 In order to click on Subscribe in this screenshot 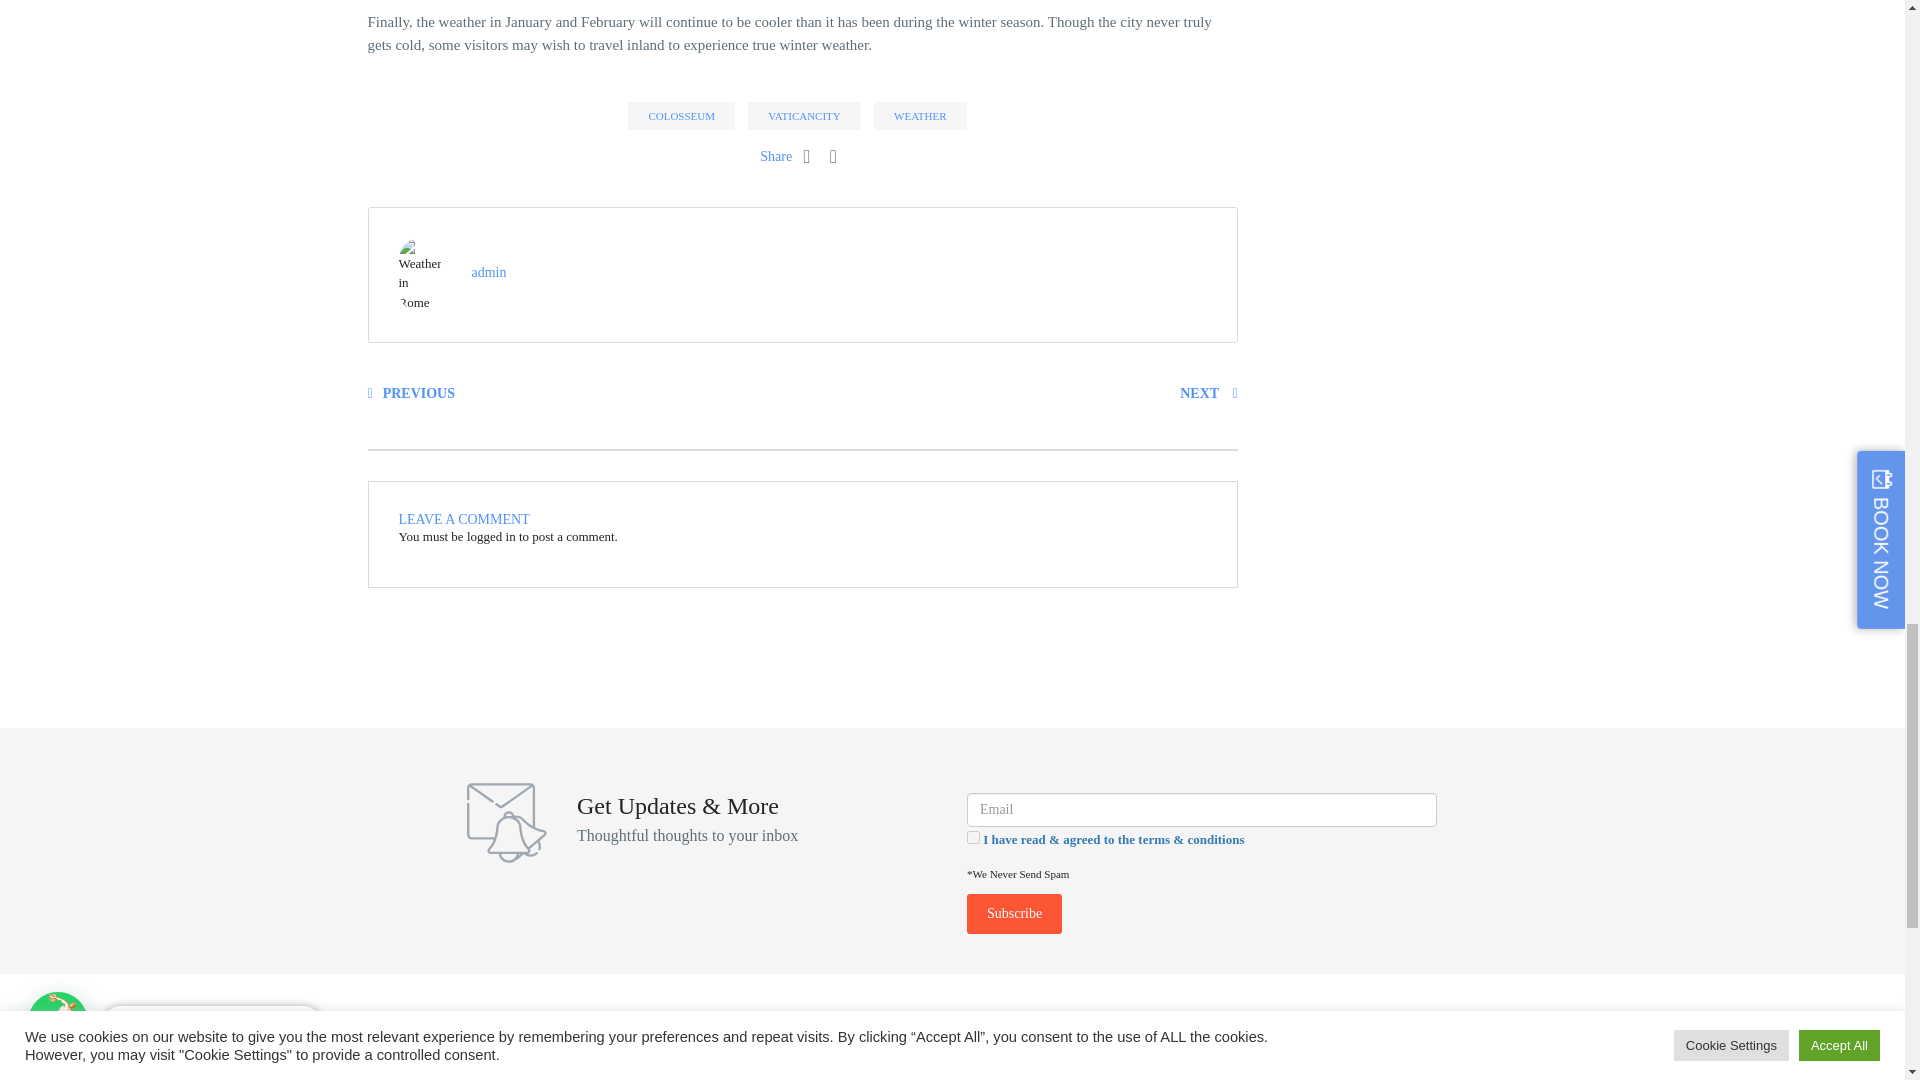, I will do `click(1014, 914)`.